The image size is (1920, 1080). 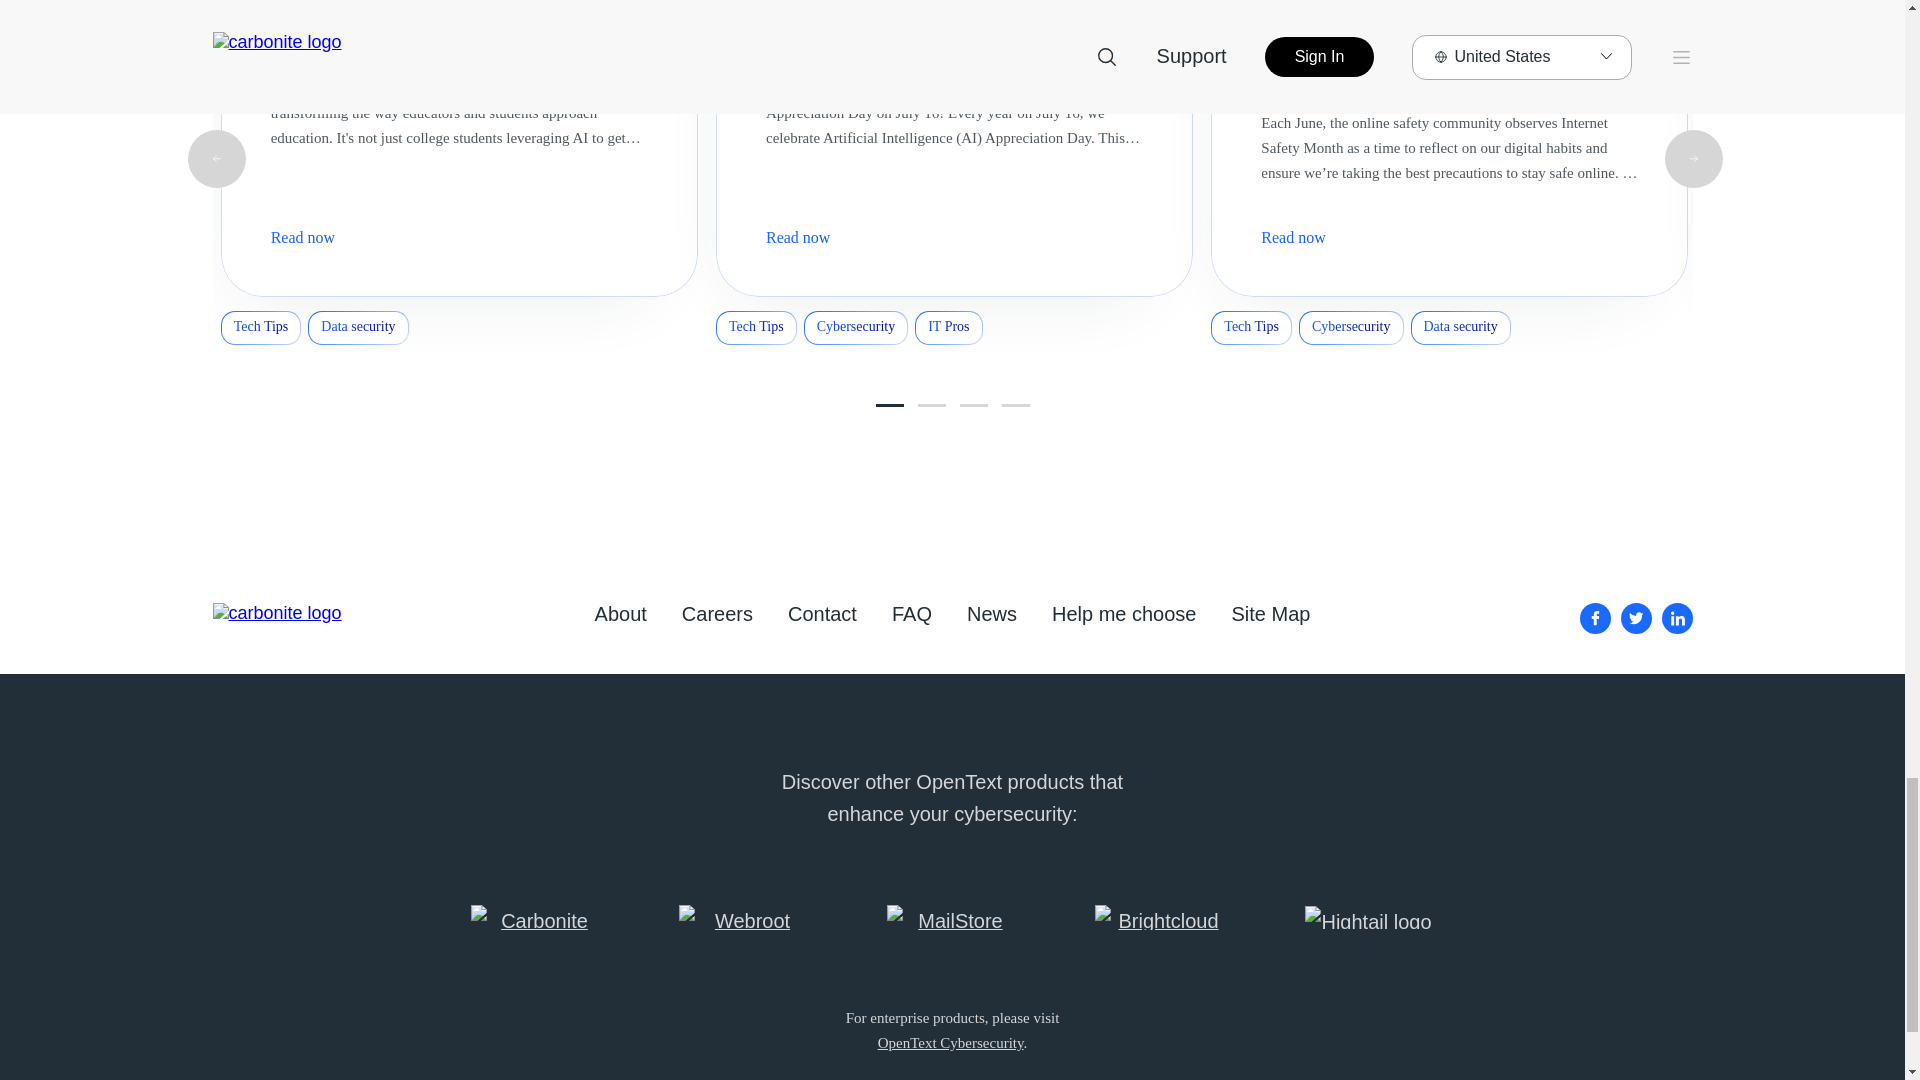 I want to click on OpenText, so click(x=950, y=1042).